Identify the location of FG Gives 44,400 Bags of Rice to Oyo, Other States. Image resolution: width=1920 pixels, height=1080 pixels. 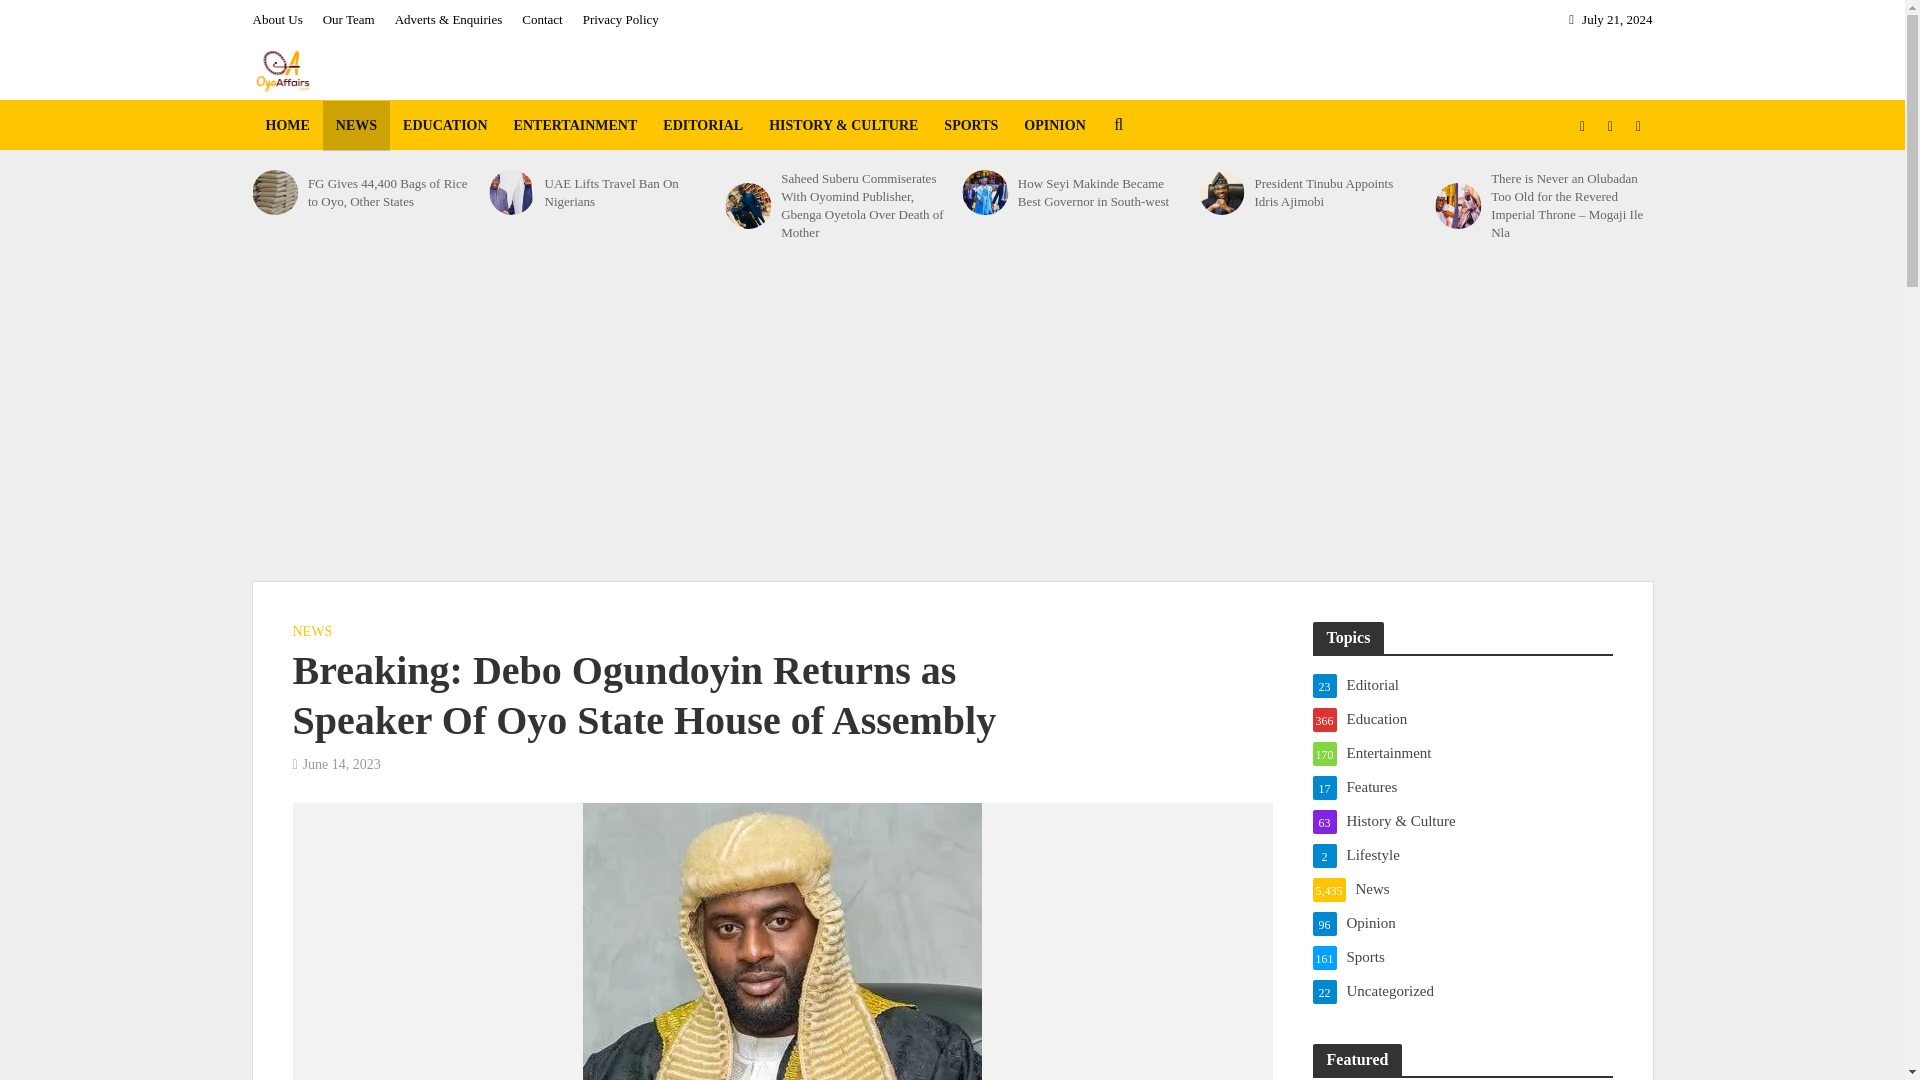
(388, 192).